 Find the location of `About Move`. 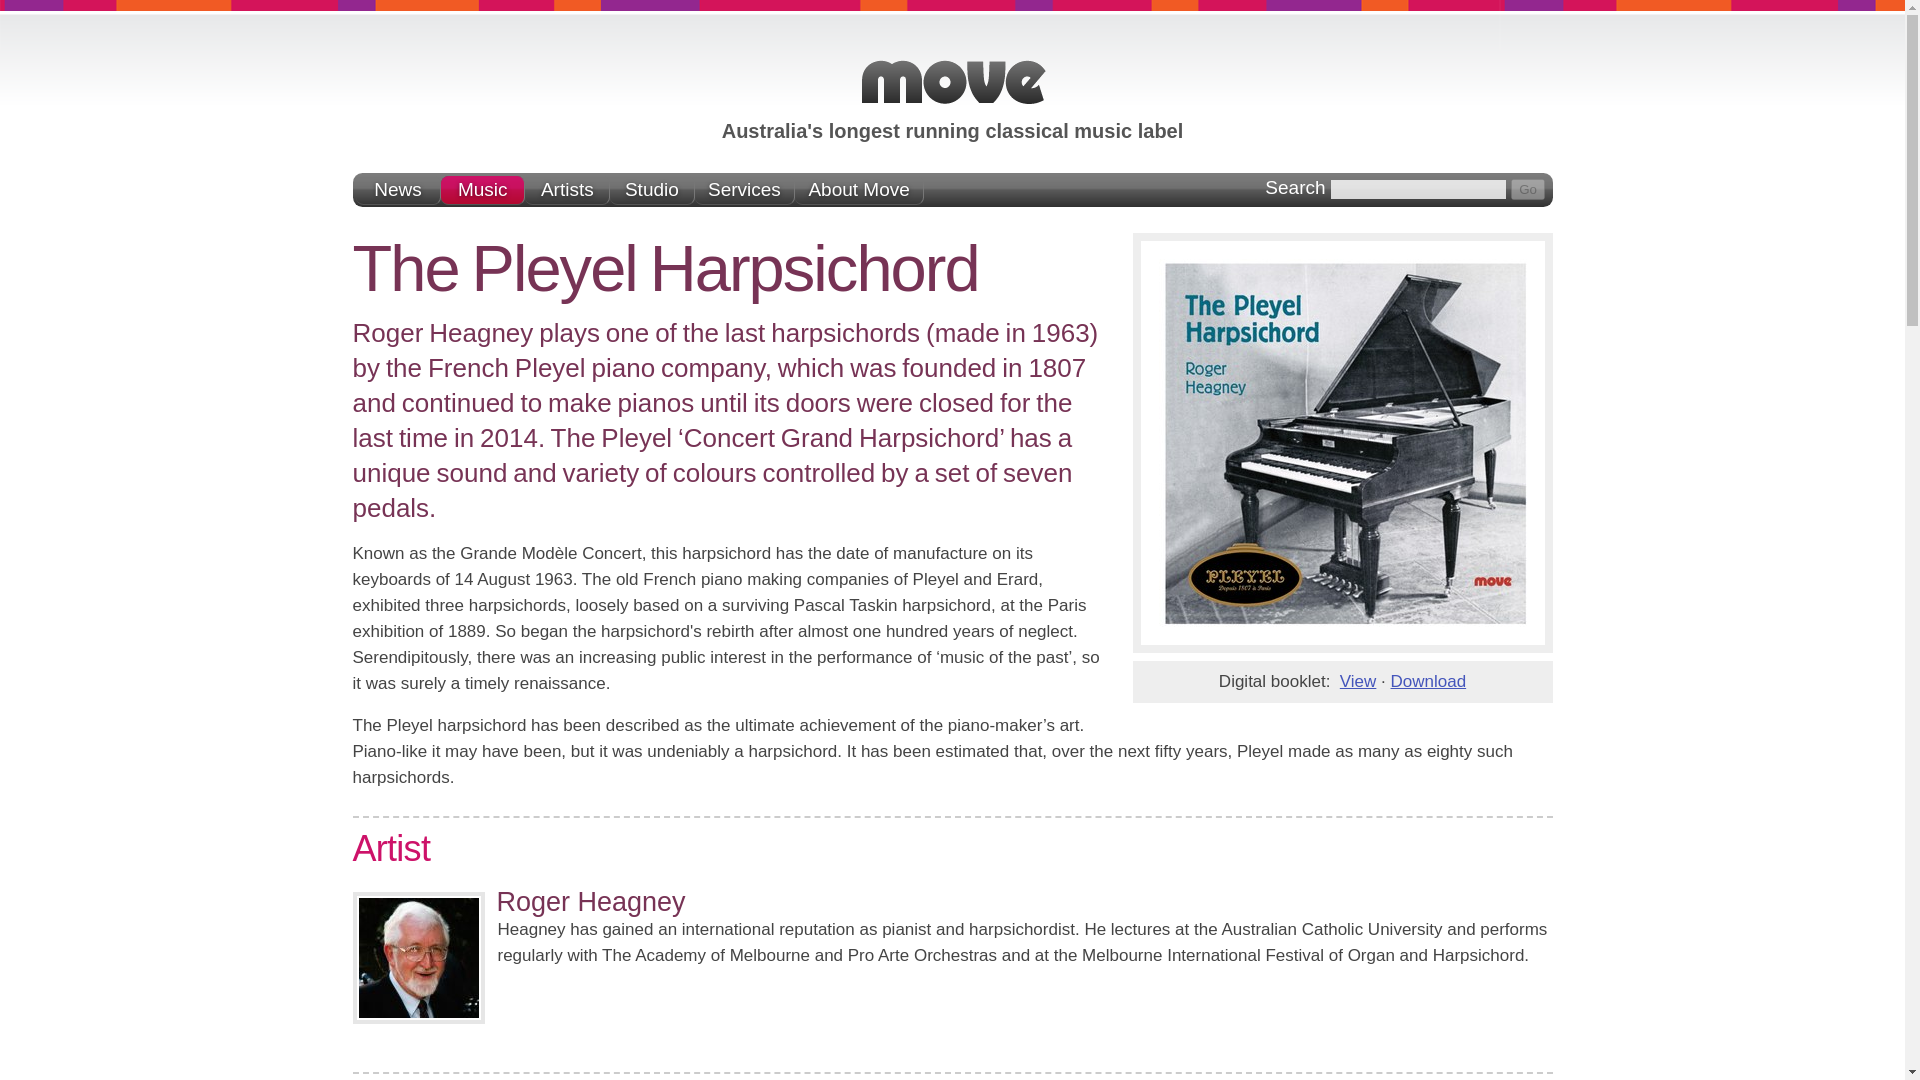

About Move is located at coordinates (858, 190).